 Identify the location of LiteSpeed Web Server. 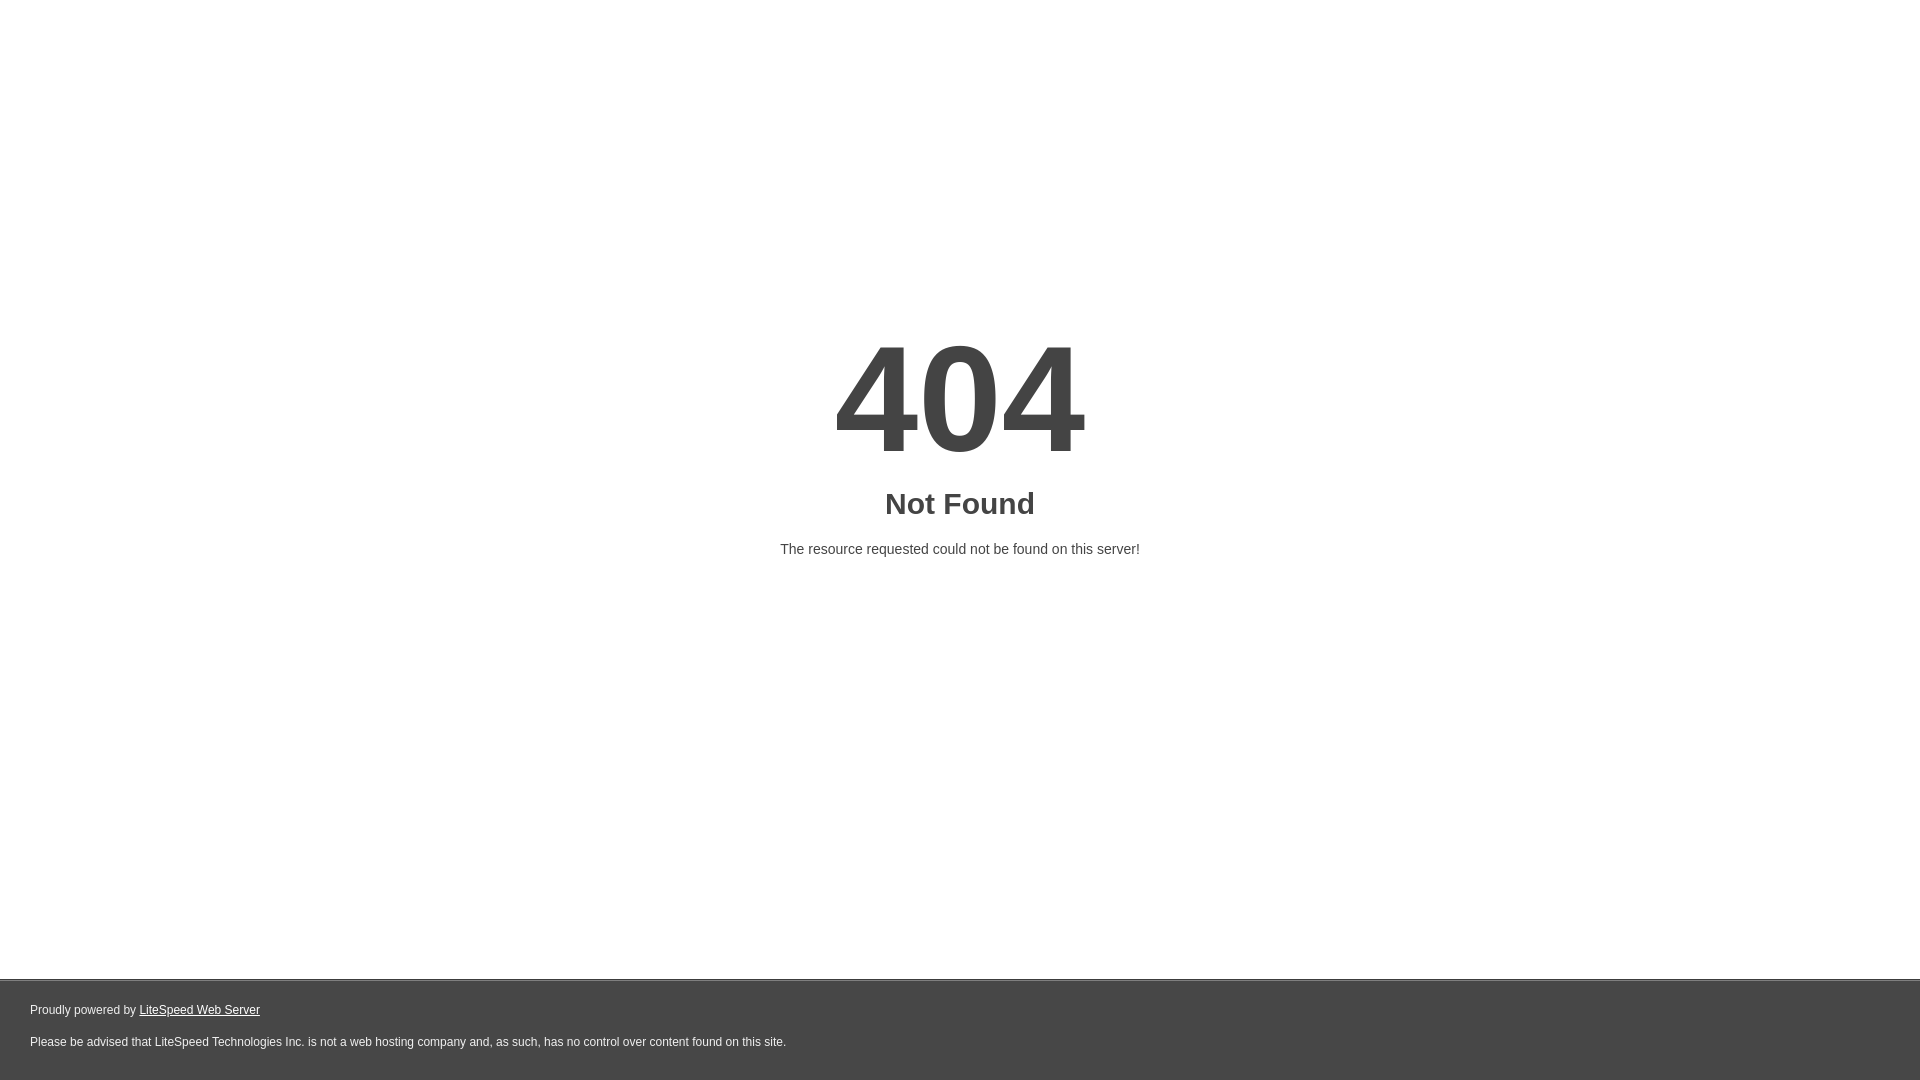
(200, 1010).